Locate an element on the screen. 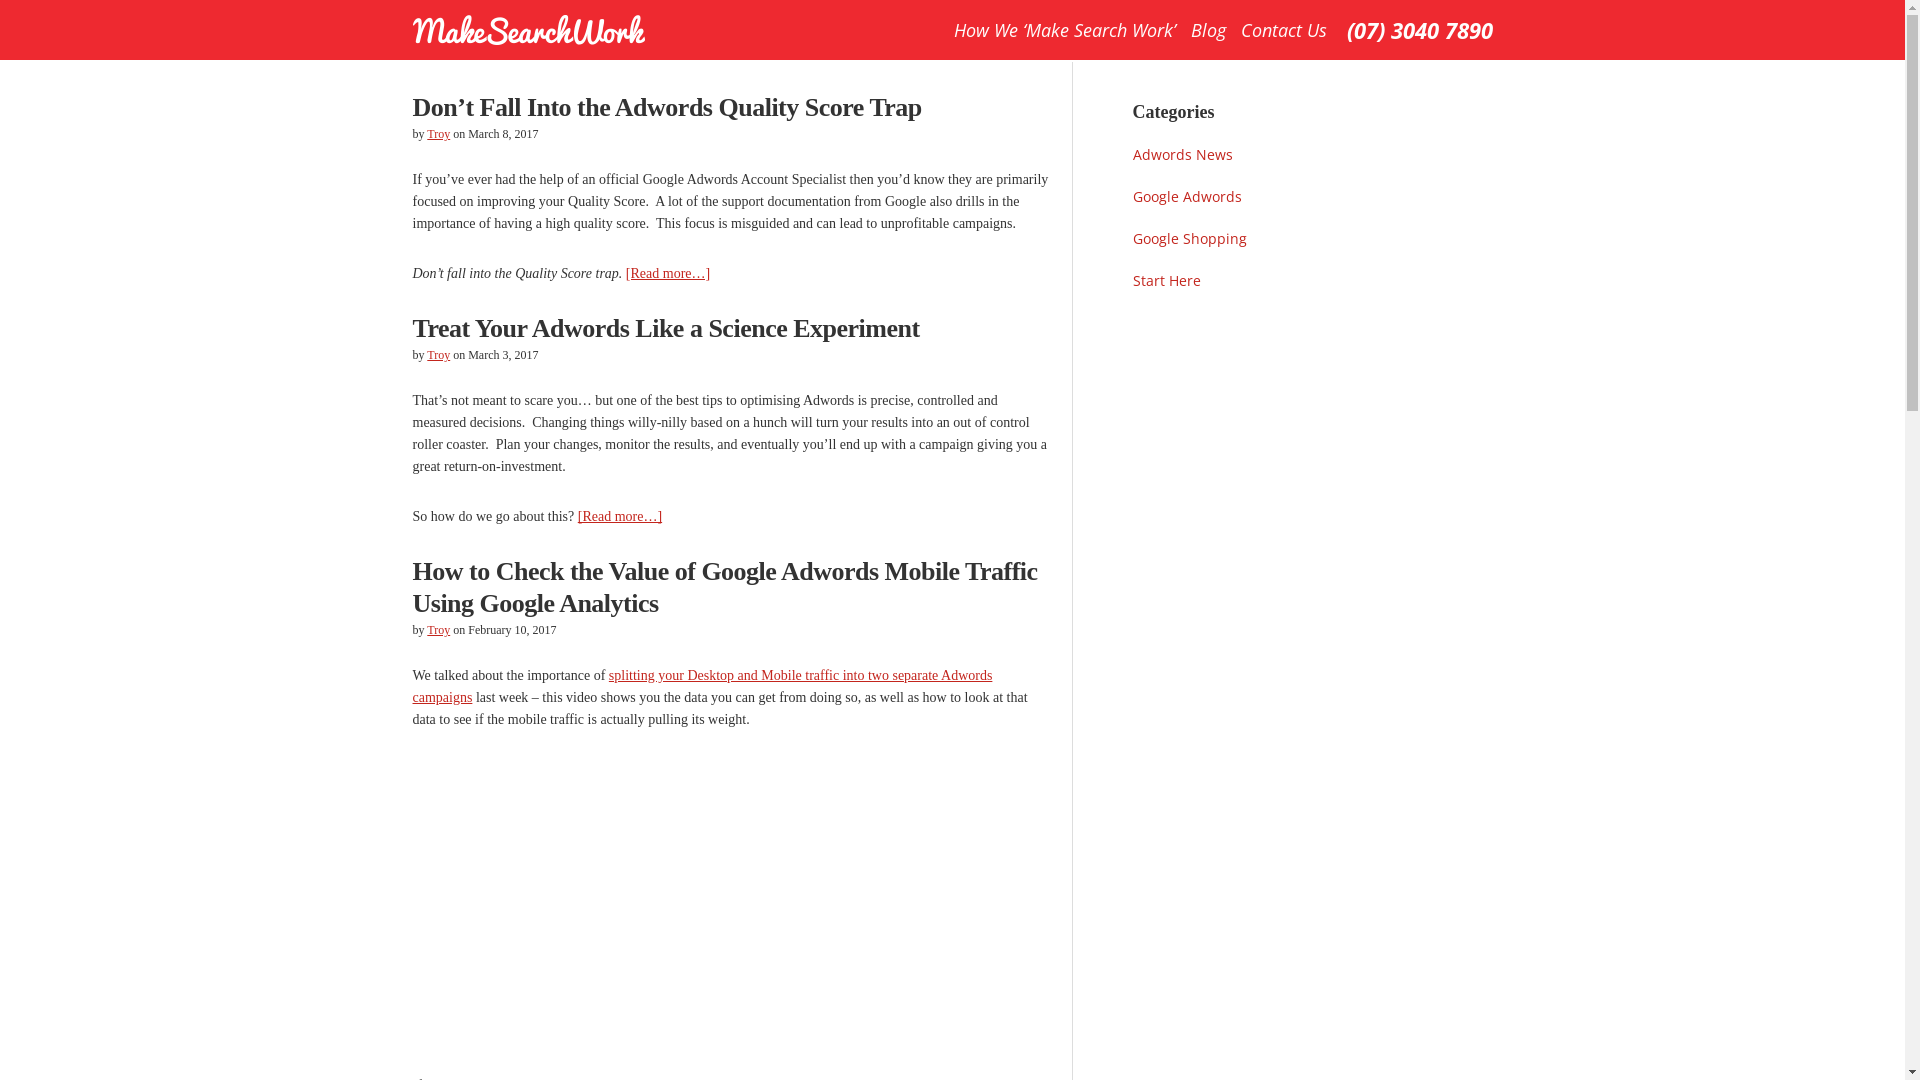 Image resolution: width=1920 pixels, height=1080 pixels. Treat Your Adwords Like a Science Experiment is located at coordinates (666, 328).